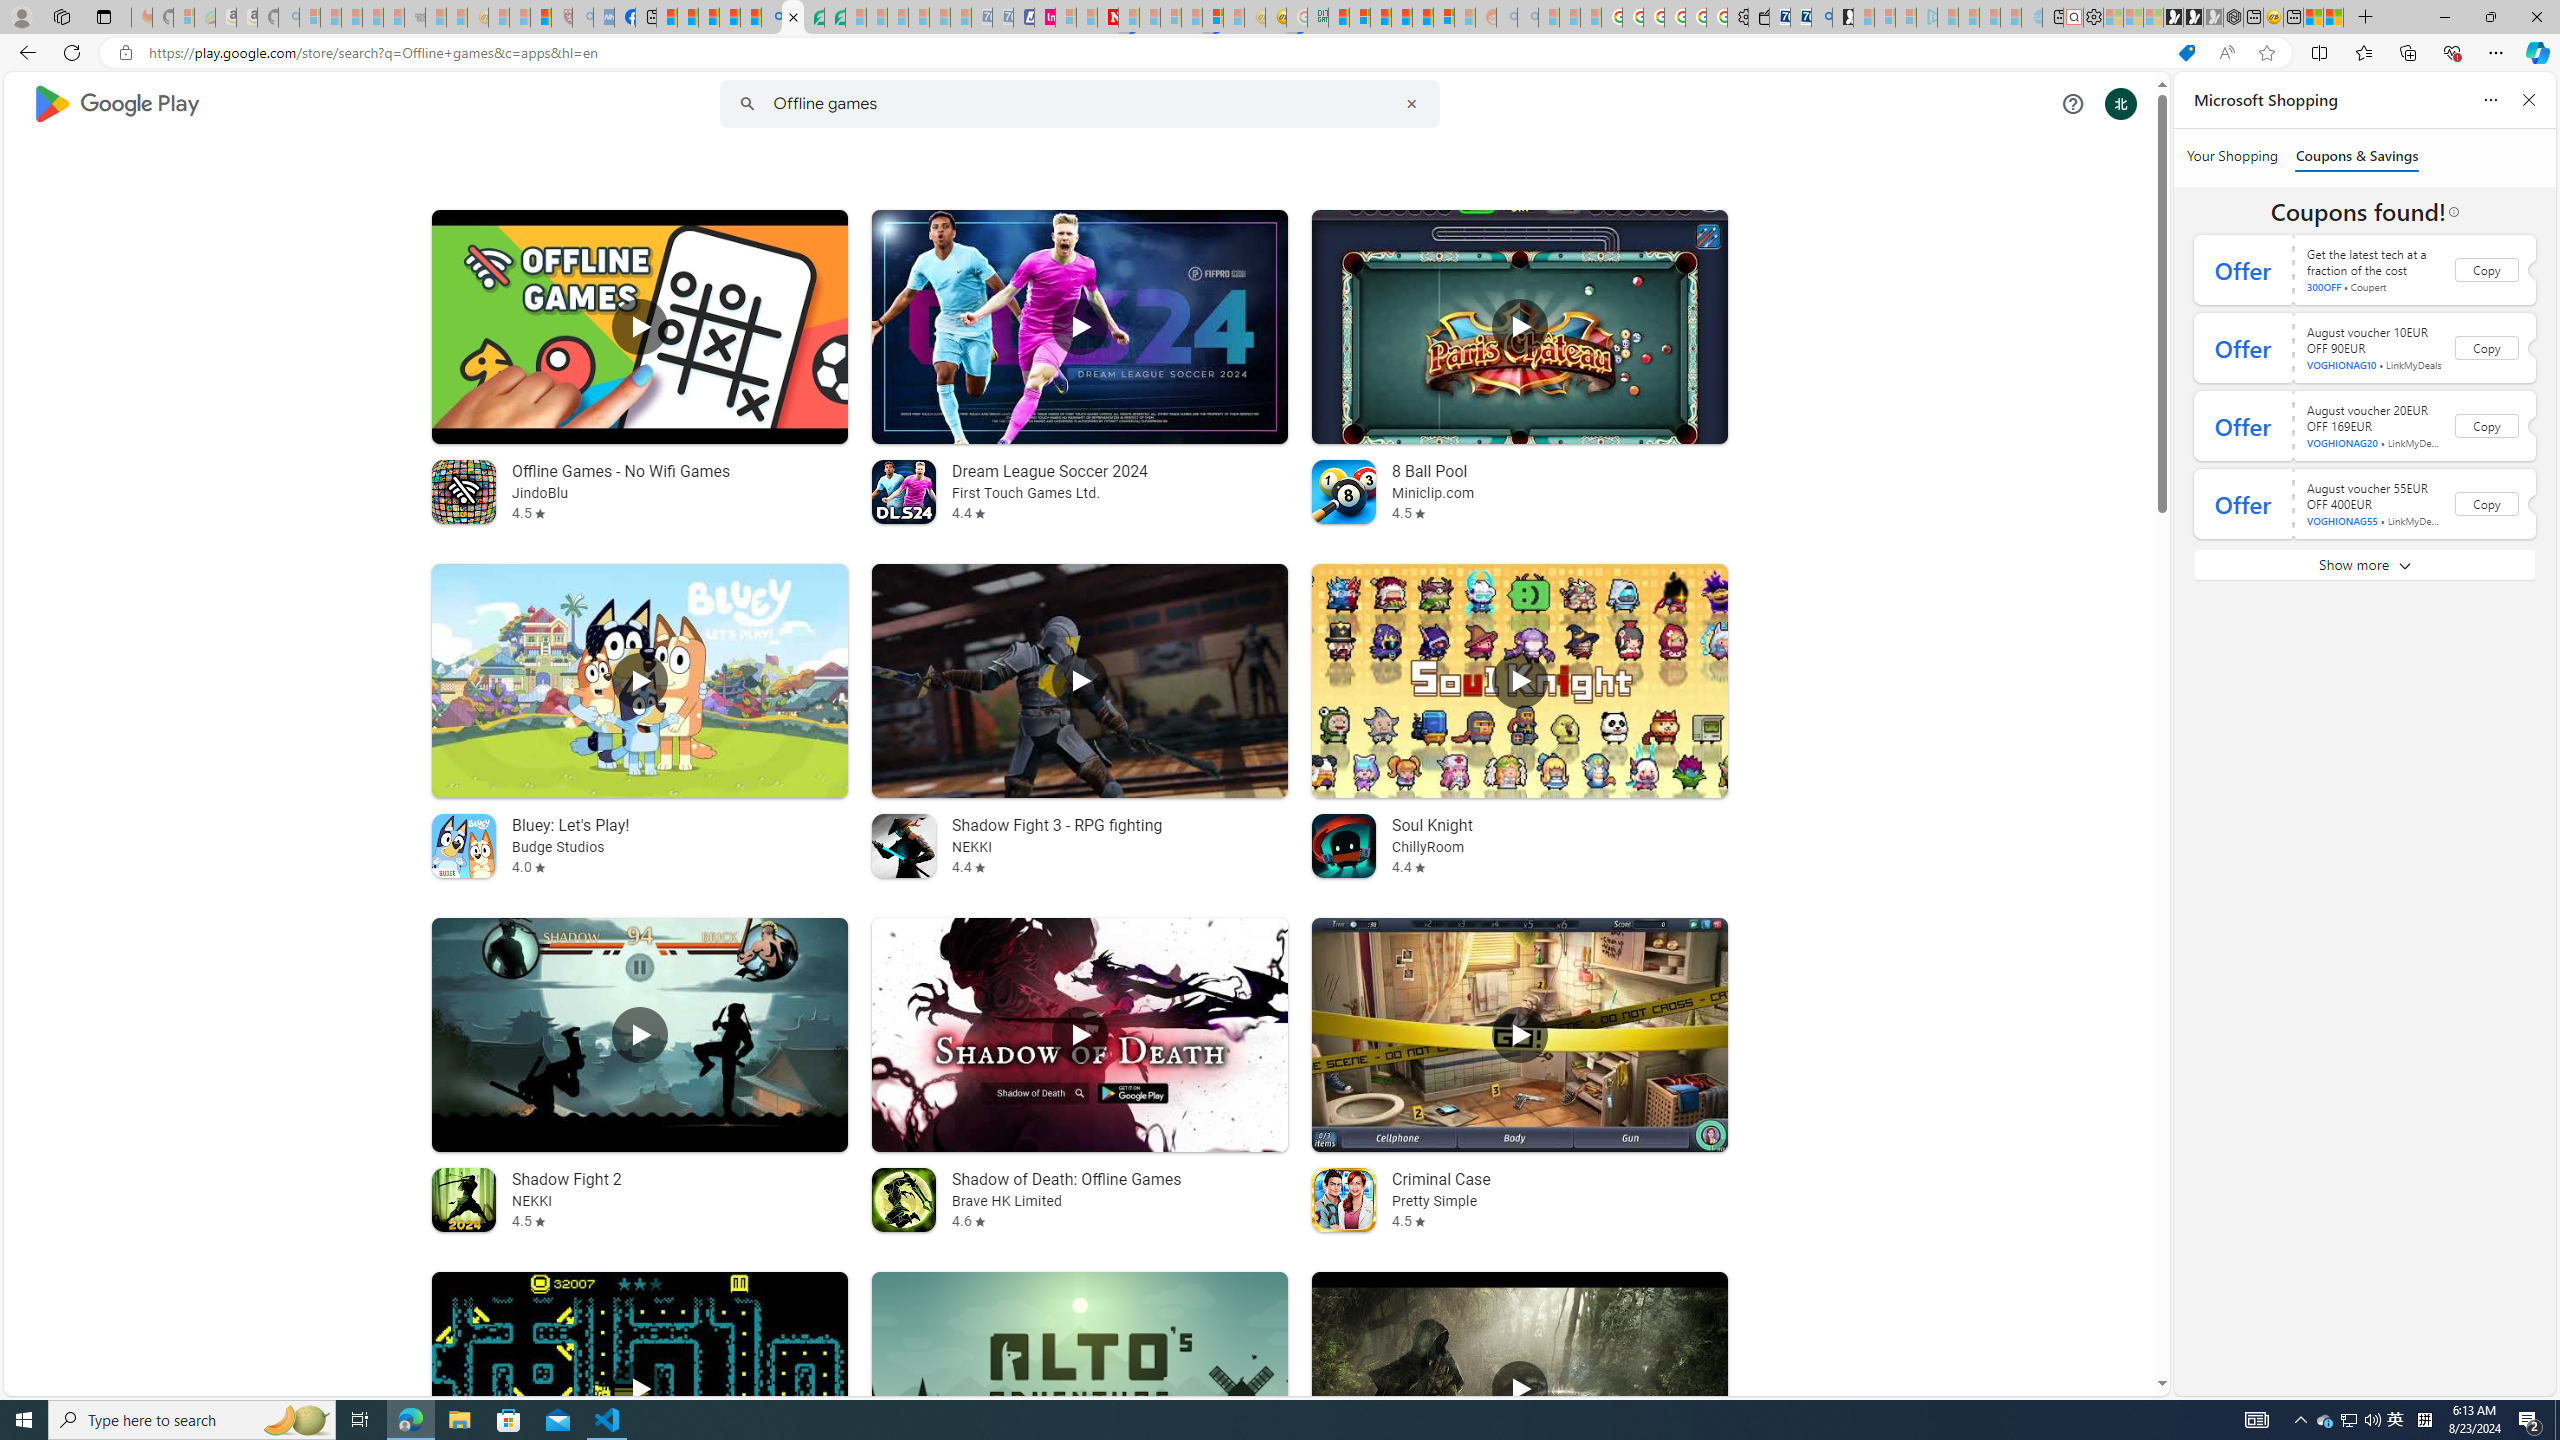 Image resolution: width=2560 pixels, height=1440 pixels. I want to click on Play Free Online Games | Games from Microsoft Start, so click(2173, 17).